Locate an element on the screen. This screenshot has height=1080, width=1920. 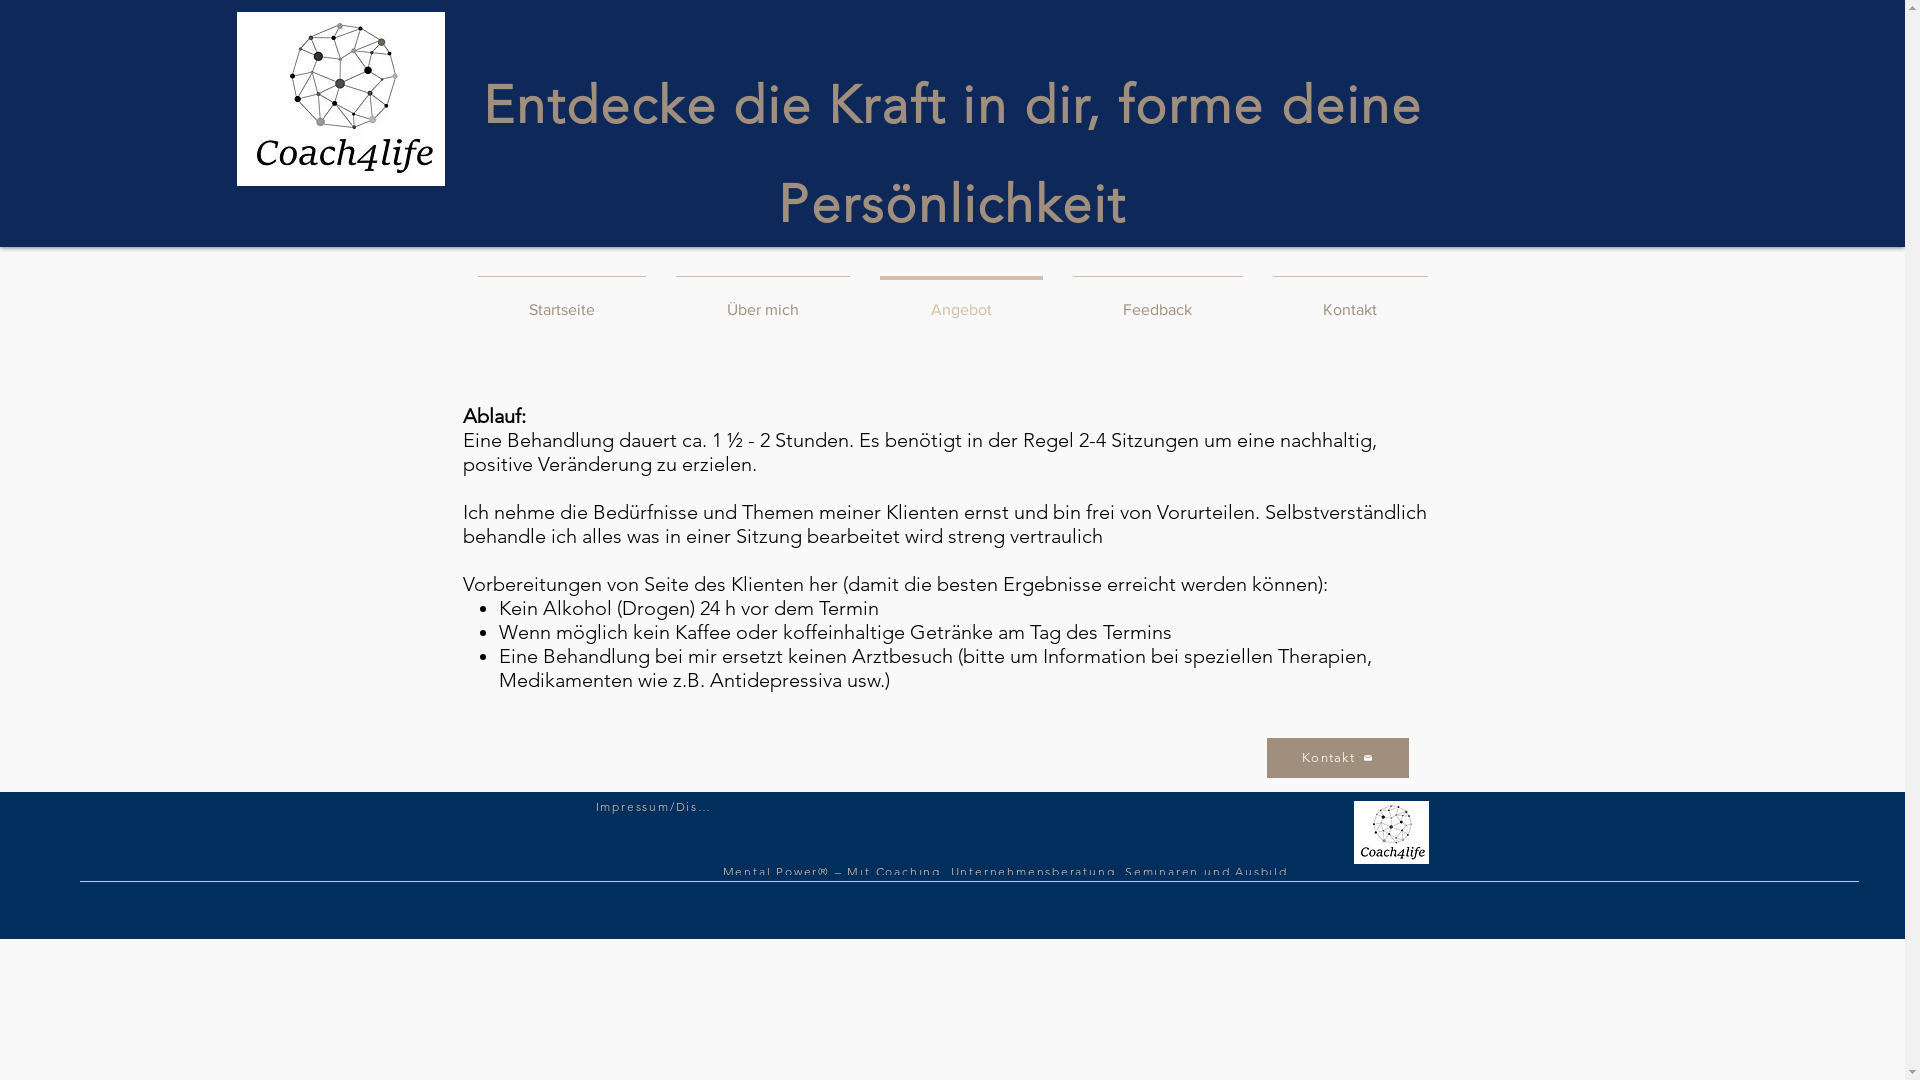
Impressum/Disclaim is located at coordinates (656, 806).